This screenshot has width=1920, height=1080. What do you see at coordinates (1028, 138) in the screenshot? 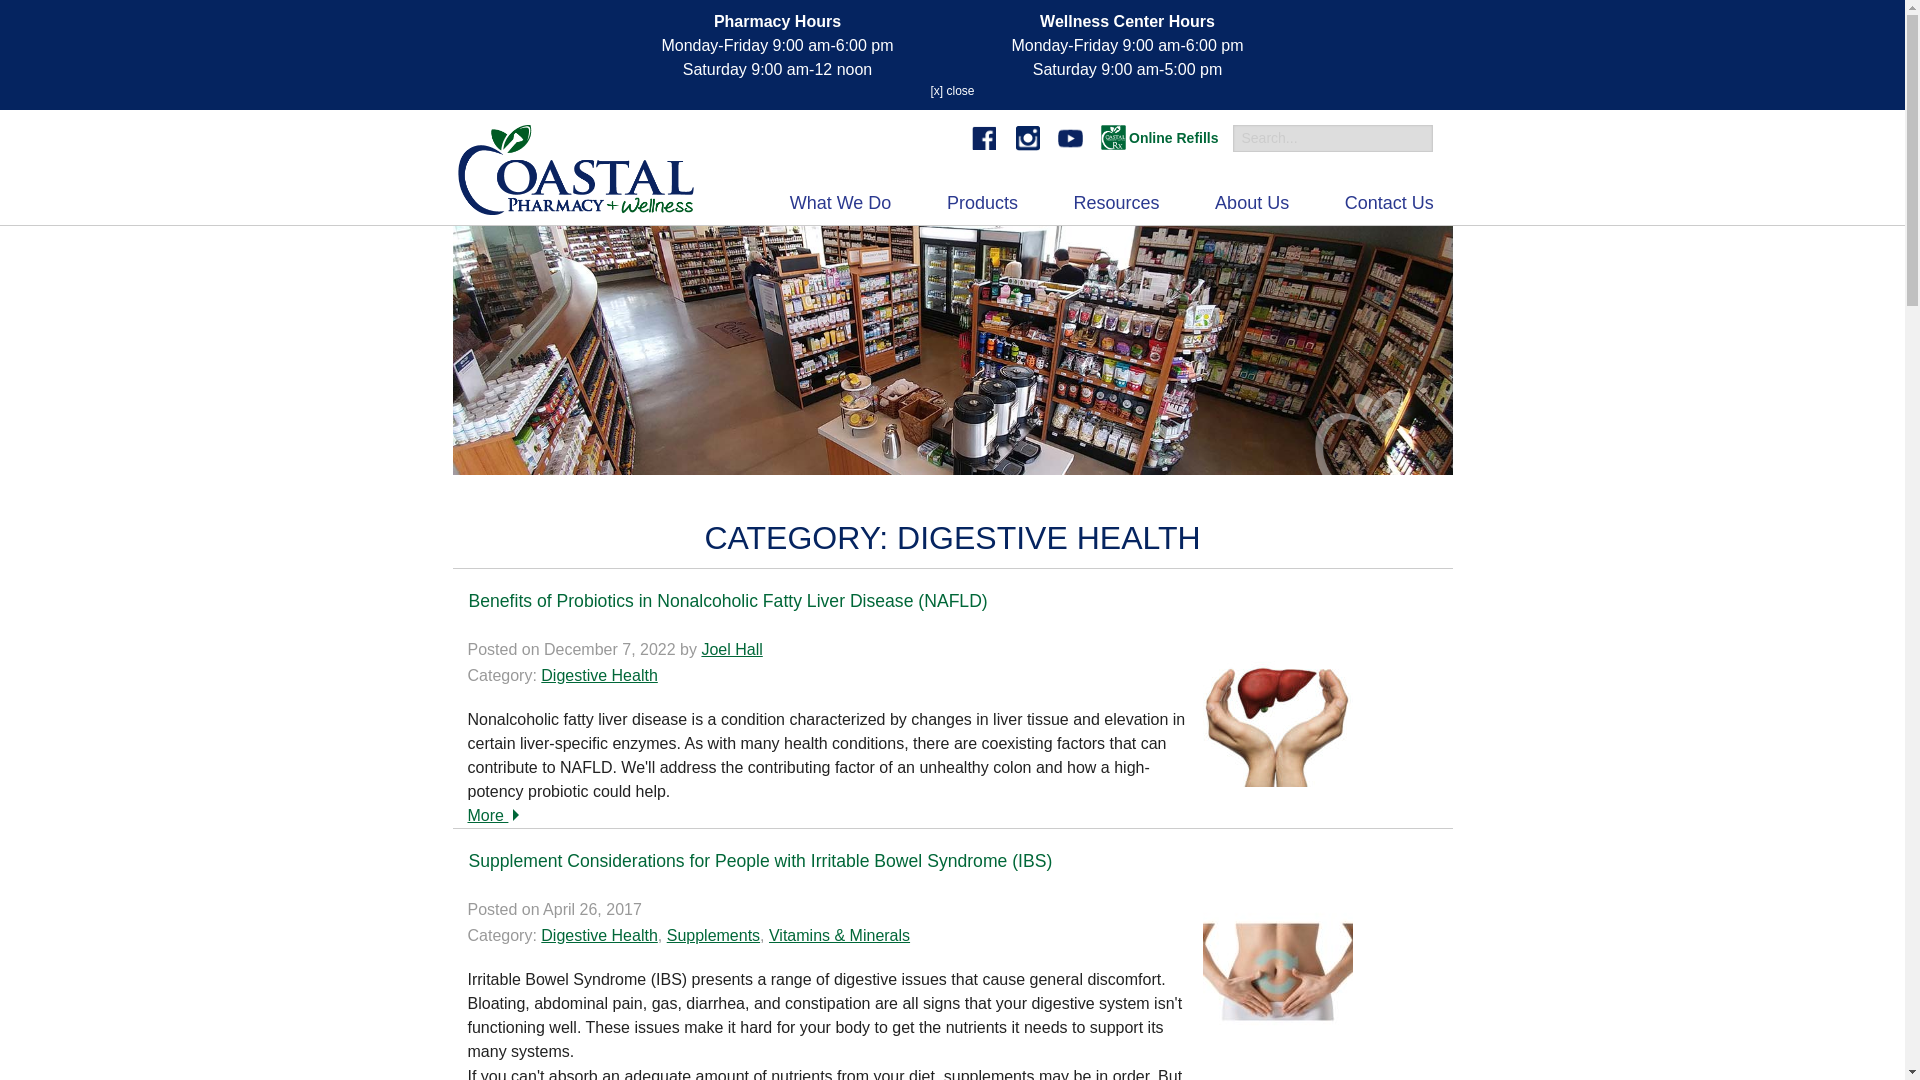
I see `Instagram` at bounding box center [1028, 138].